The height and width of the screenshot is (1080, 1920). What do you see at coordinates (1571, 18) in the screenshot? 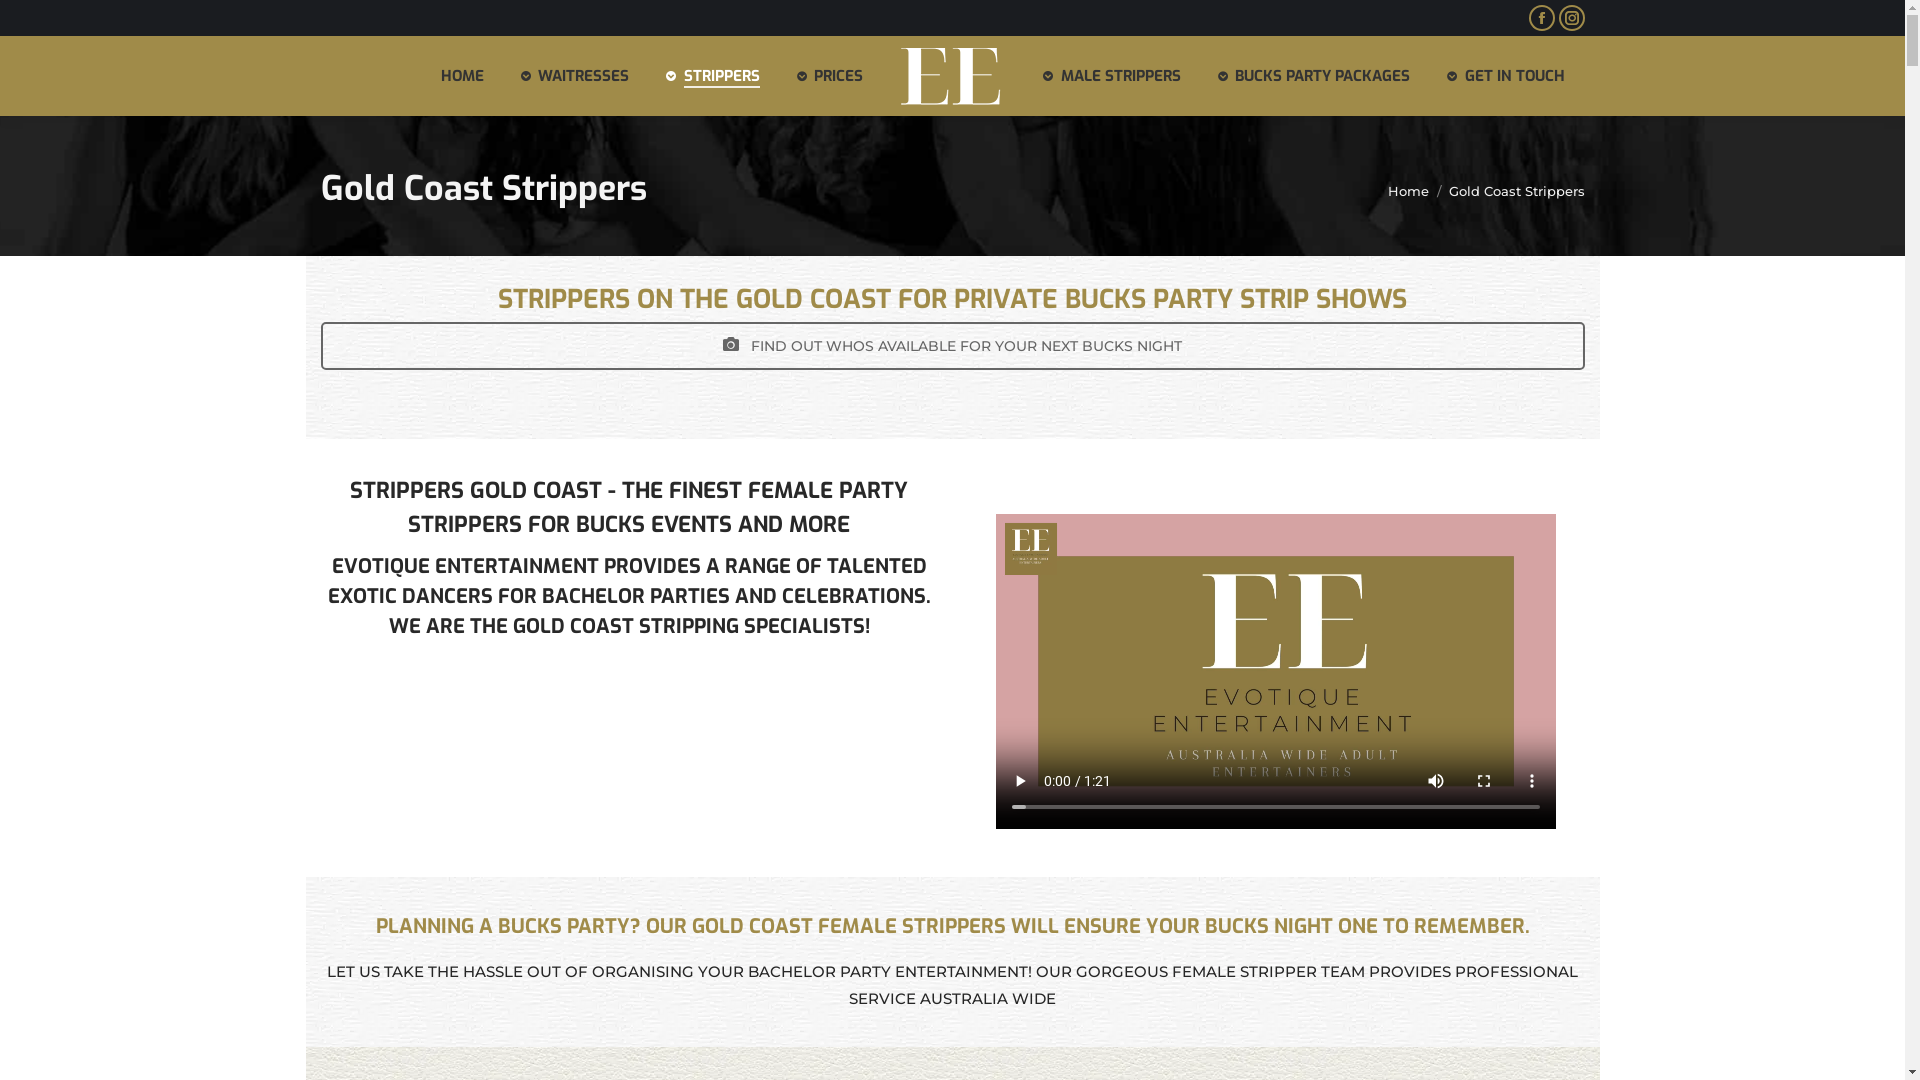
I see `Instagram page opens in new window` at bounding box center [1571, 18].